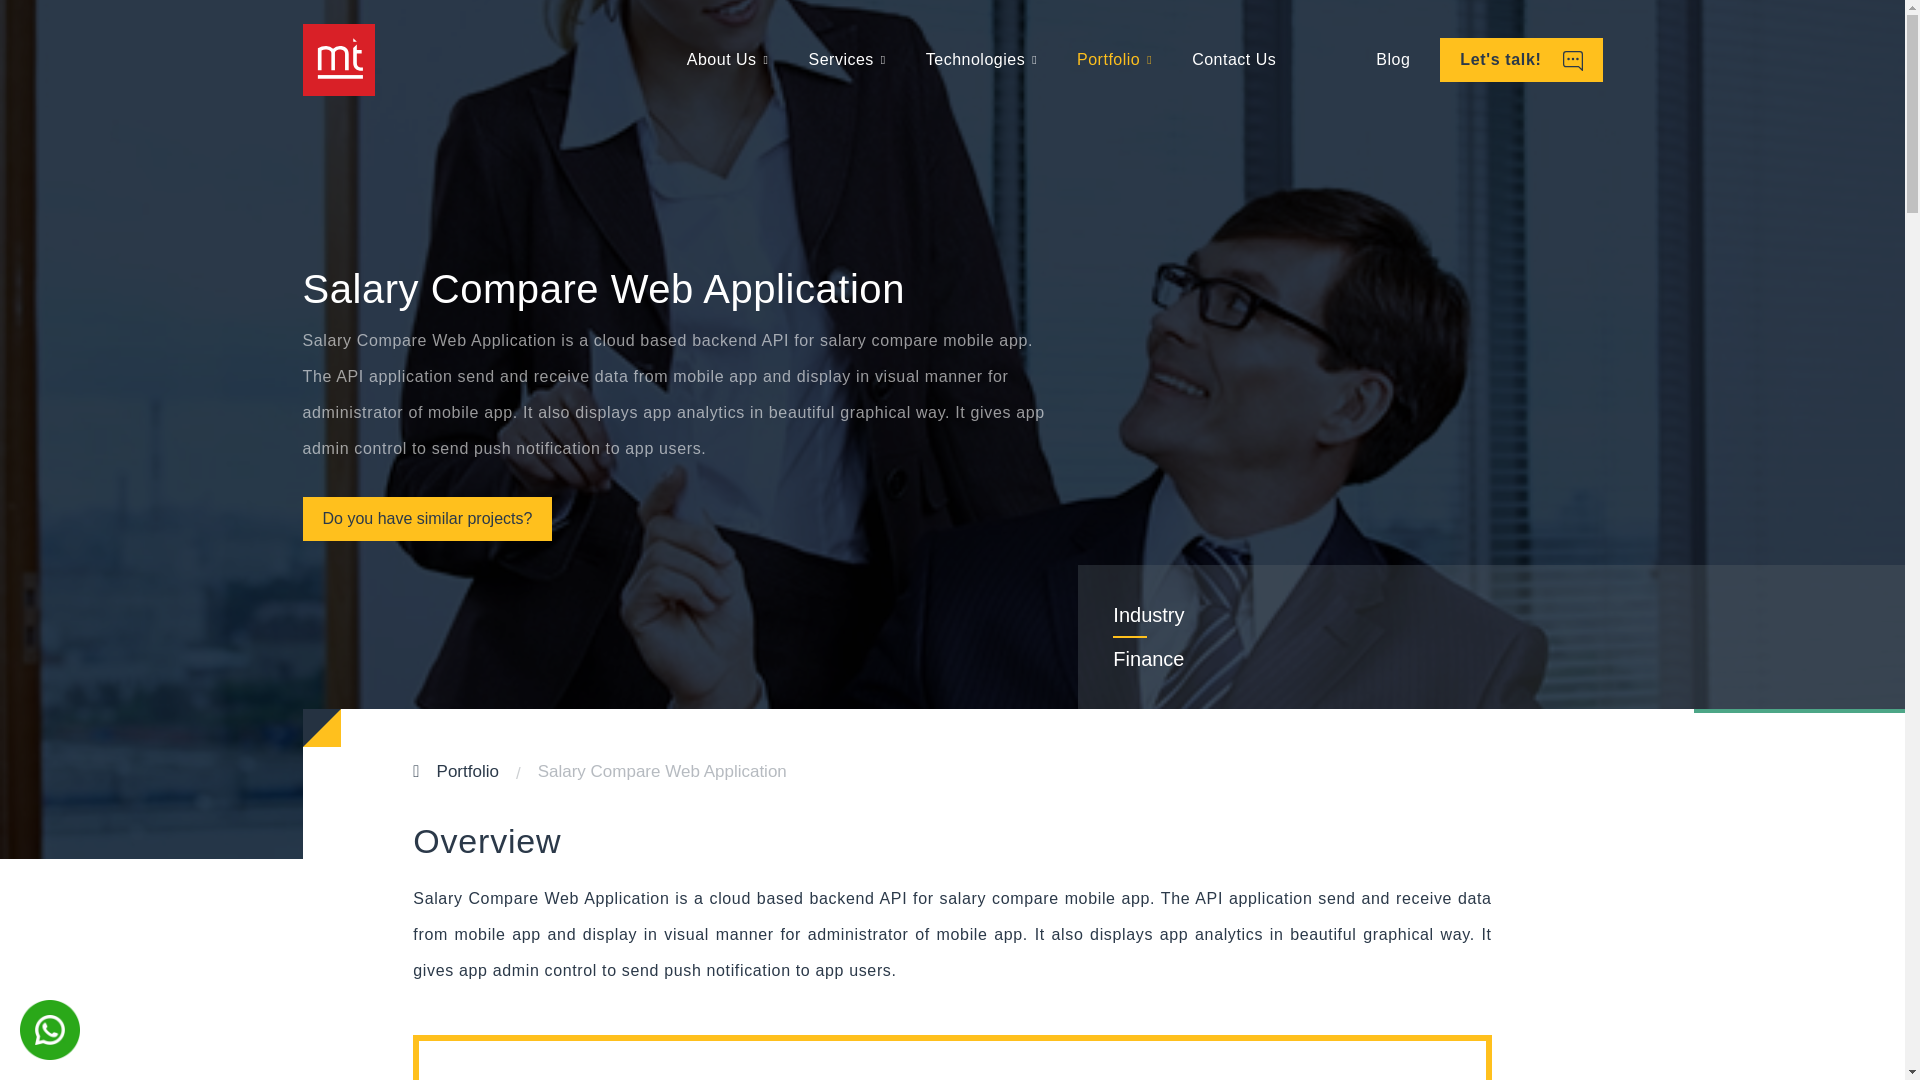 This screenshot has width=1920, height=1080. Describe the element at coordinates (338, 60) in the screenshot. I see `ManekTech` at that location.